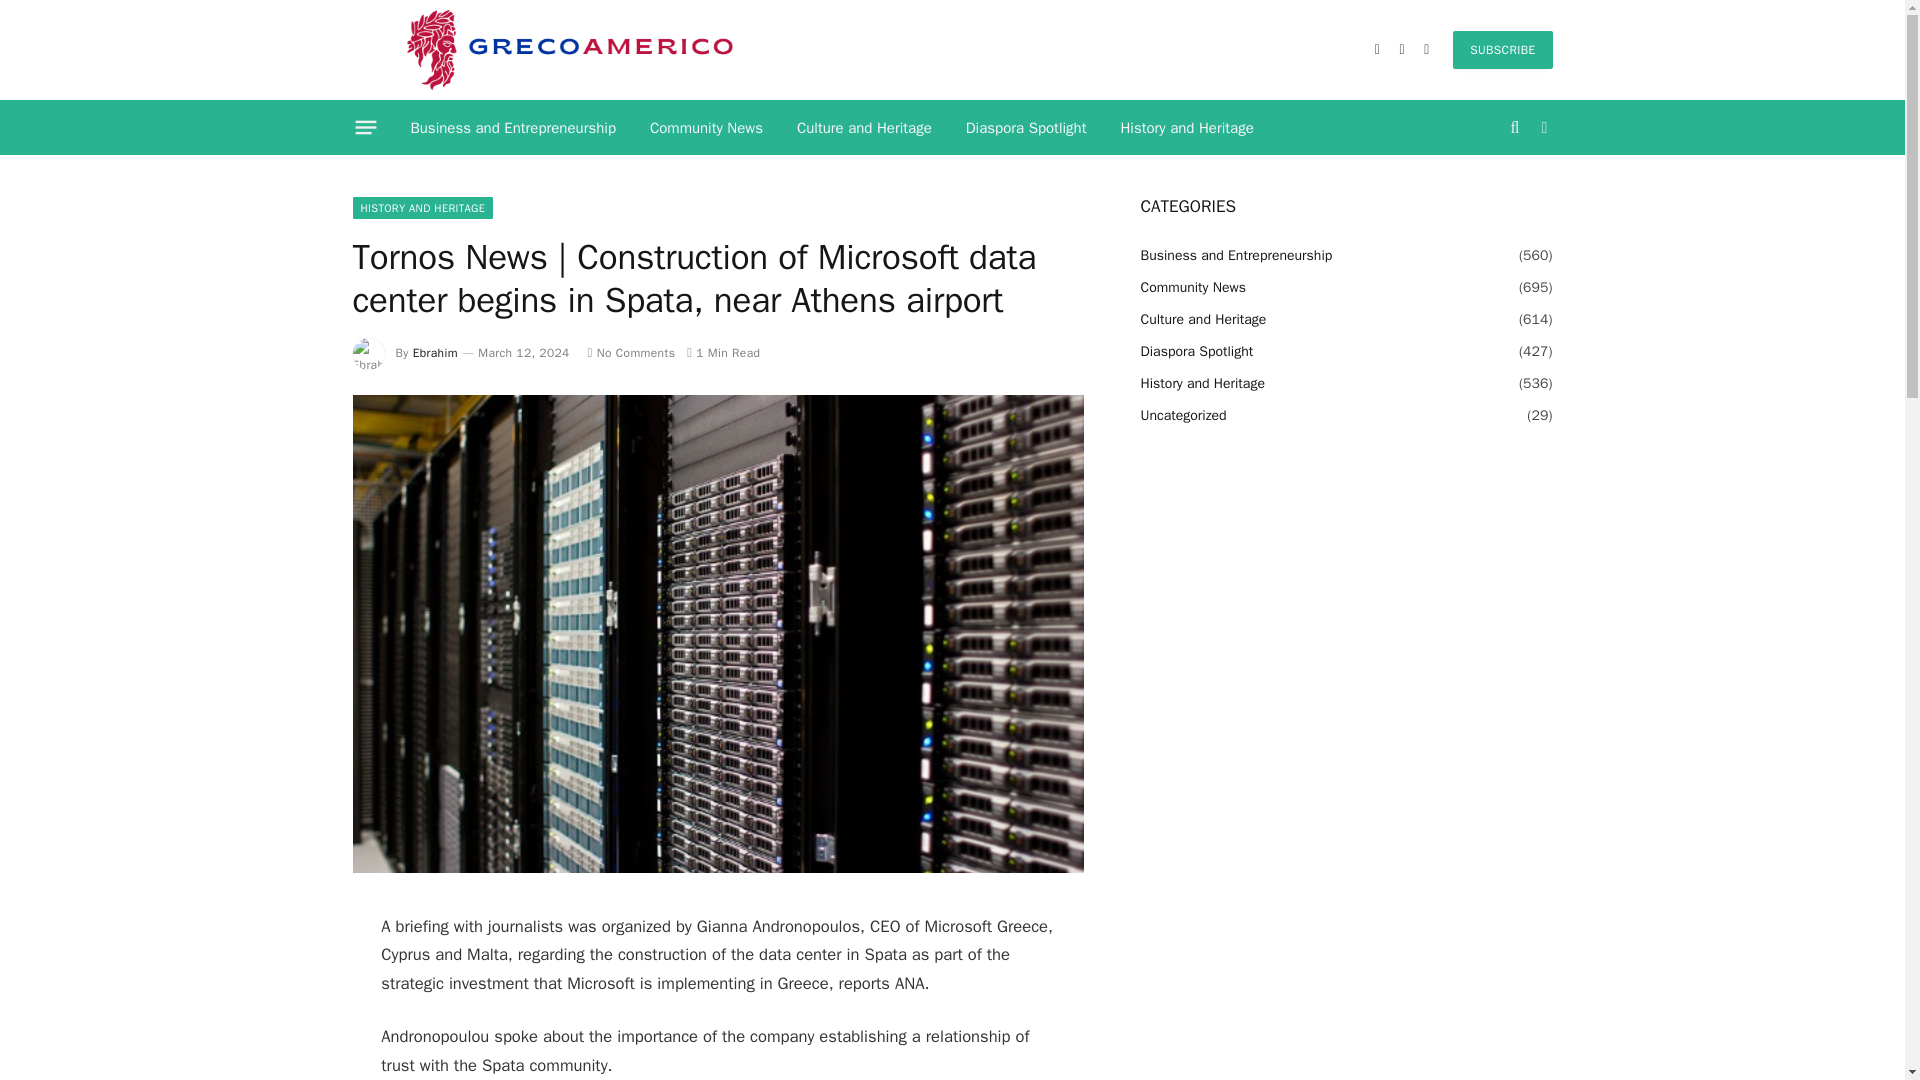 This screenshot has width=1920, height=1080. What do you see at coordinates (422, 208) in the screenshot?
I see `HISTORY AND HERITAGE` at bounding box center [422, 208].